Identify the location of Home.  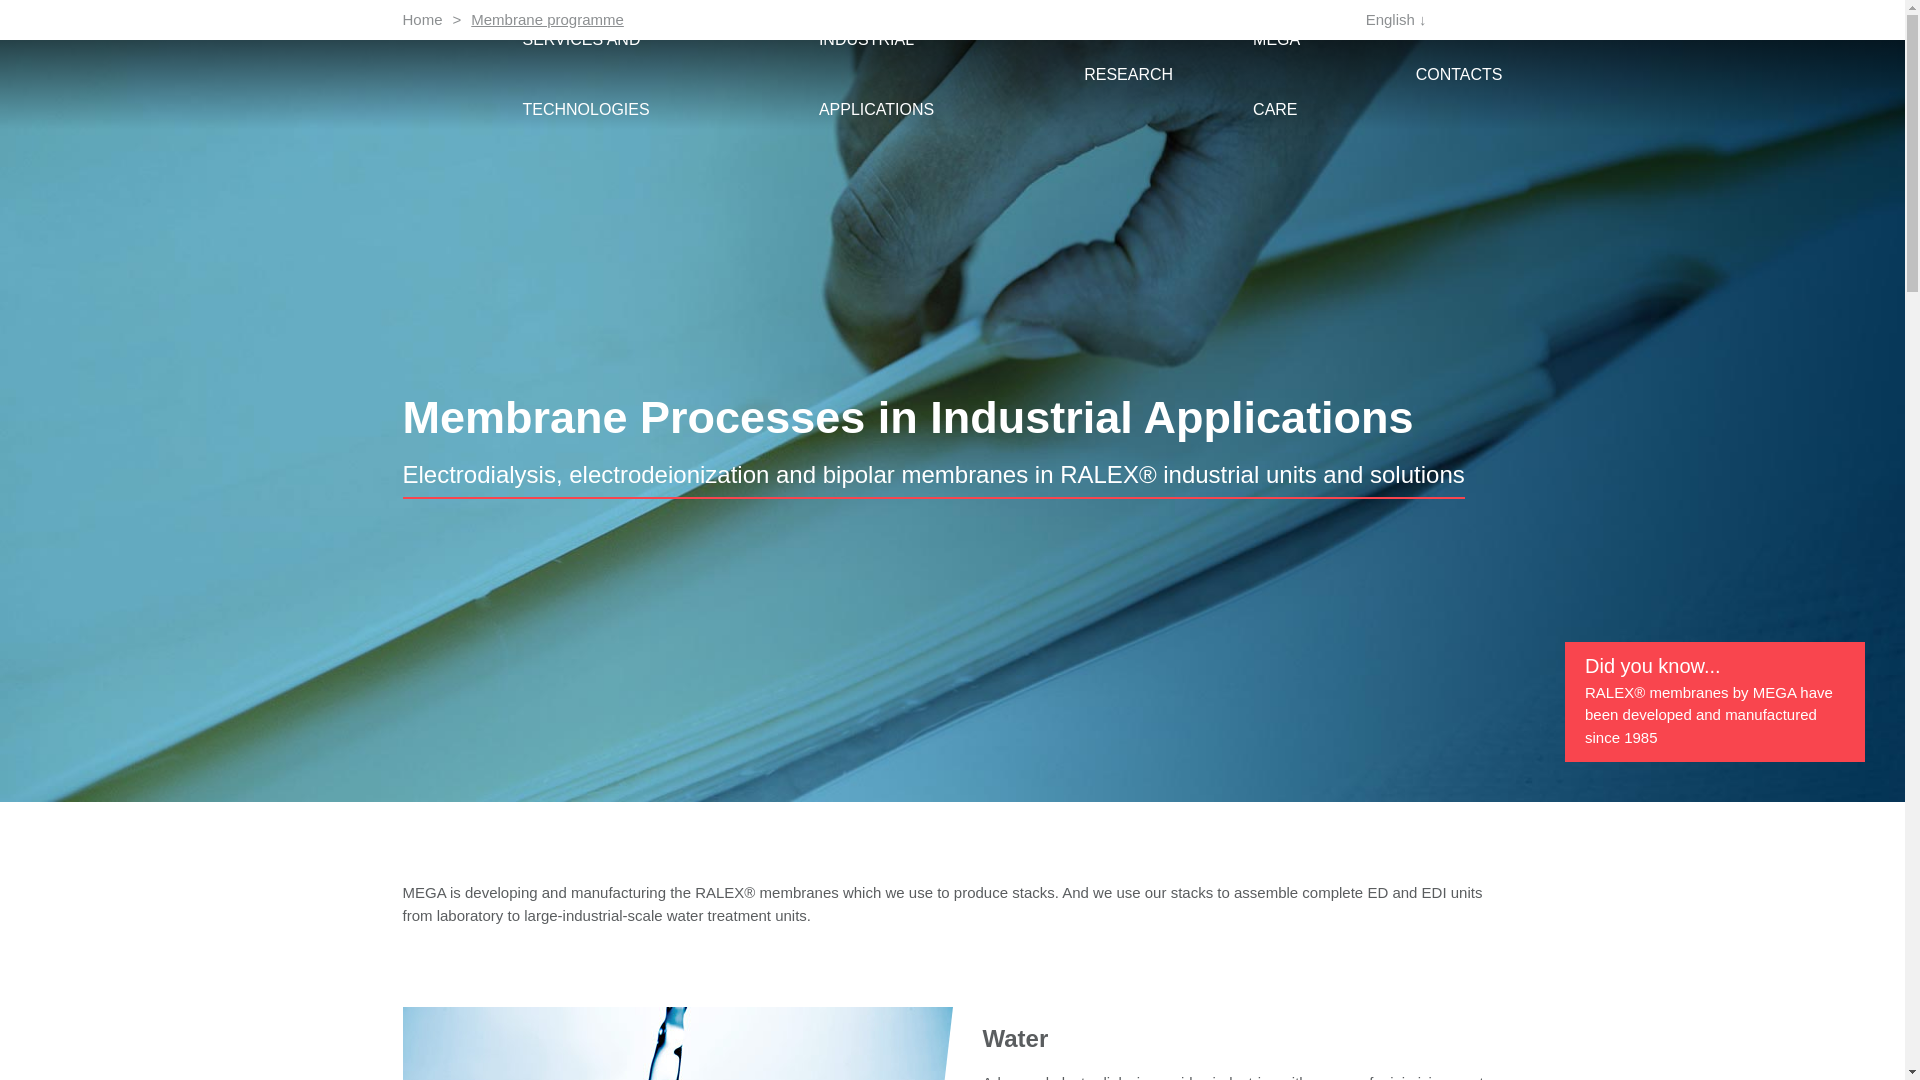
(421, 19).